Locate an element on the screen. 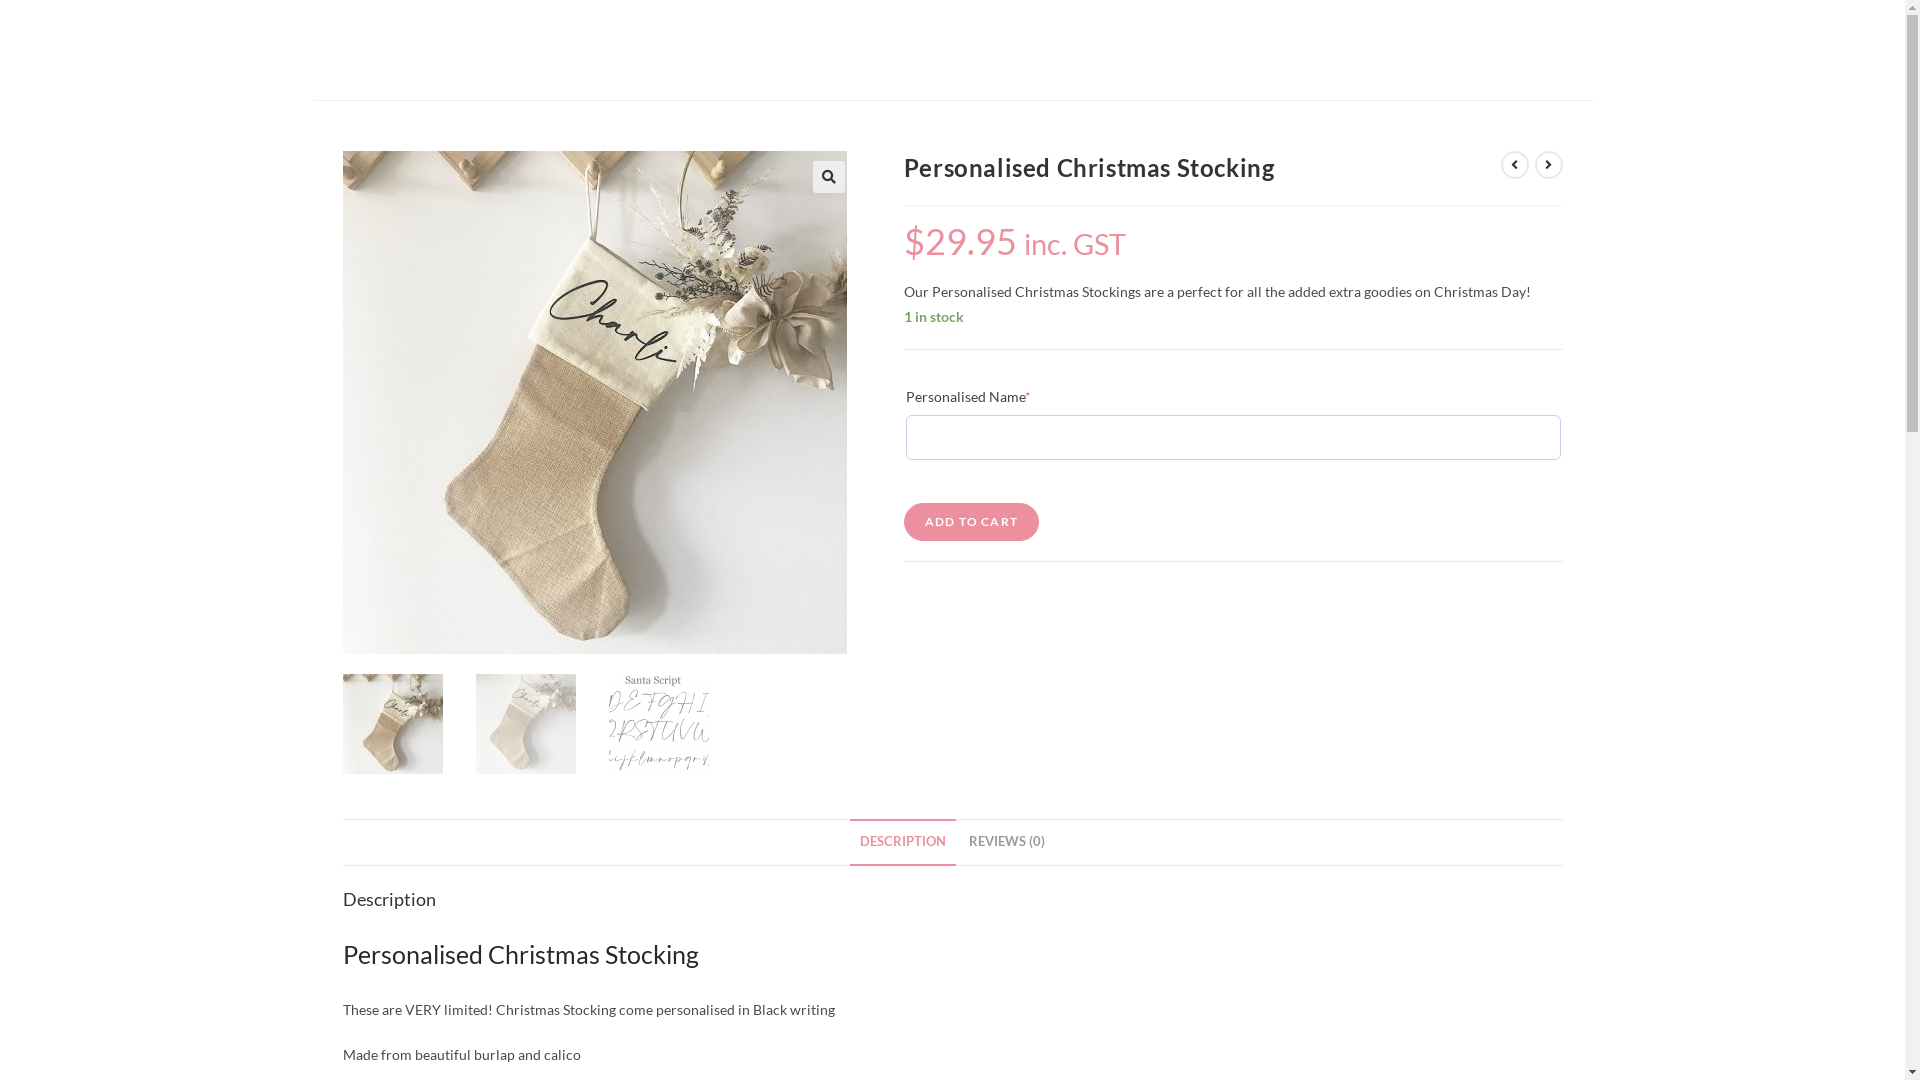 This screenshot has height=1080, width=1920. 5135 is located at coordinates (1456, 33).